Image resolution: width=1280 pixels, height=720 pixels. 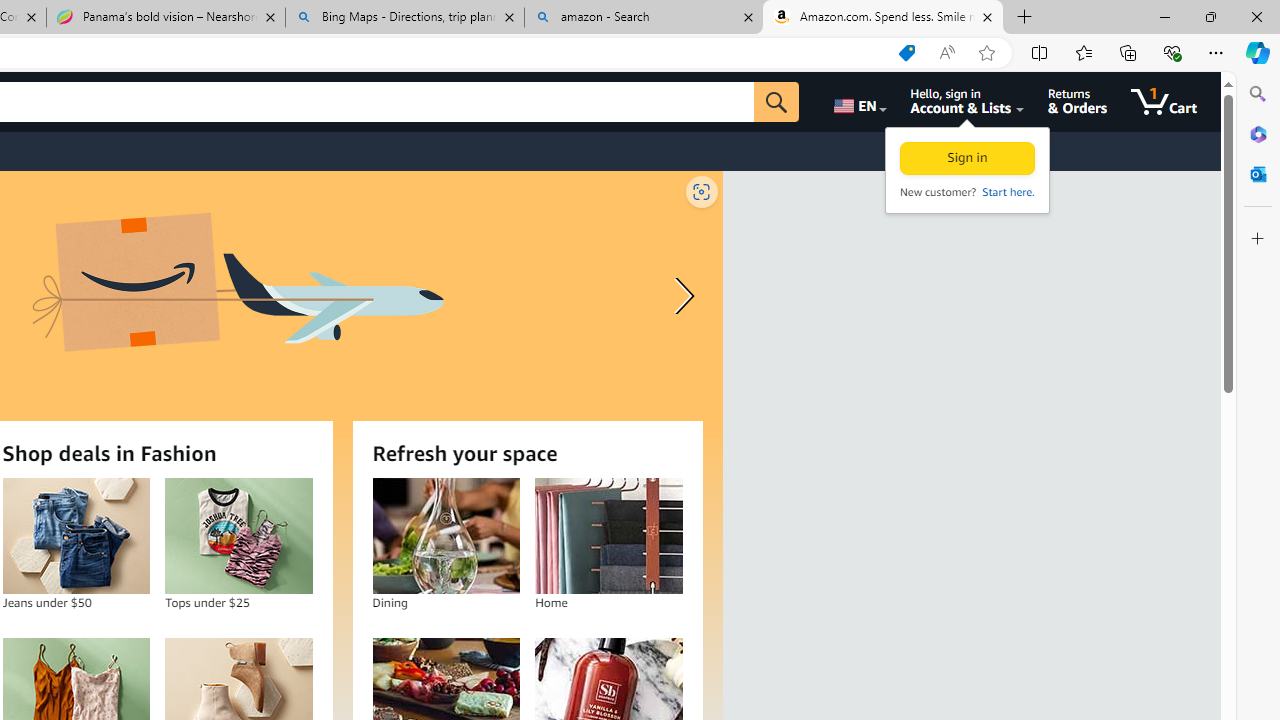 I want to click on Hello, sign in Account & Lists, so click(x=968, y=102).